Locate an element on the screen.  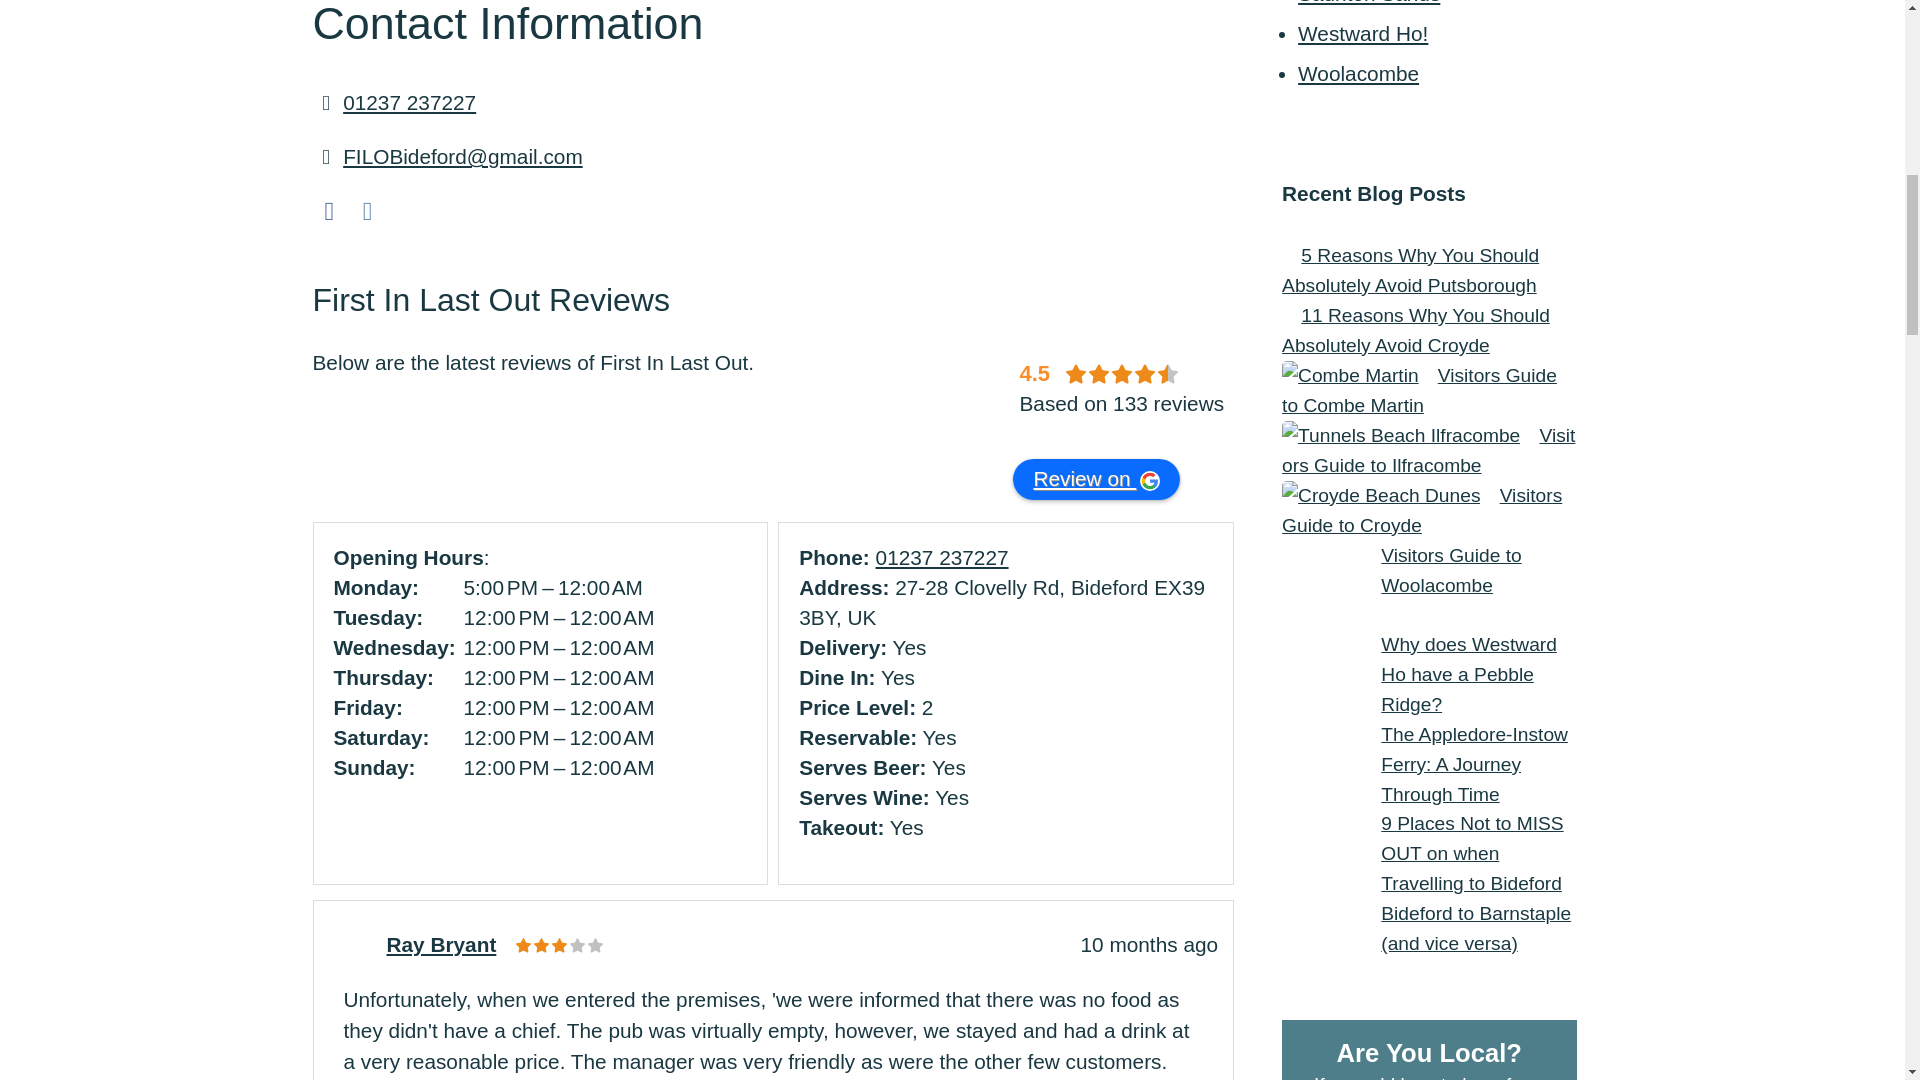
powered by Google is located at coordinates (1091, 435).